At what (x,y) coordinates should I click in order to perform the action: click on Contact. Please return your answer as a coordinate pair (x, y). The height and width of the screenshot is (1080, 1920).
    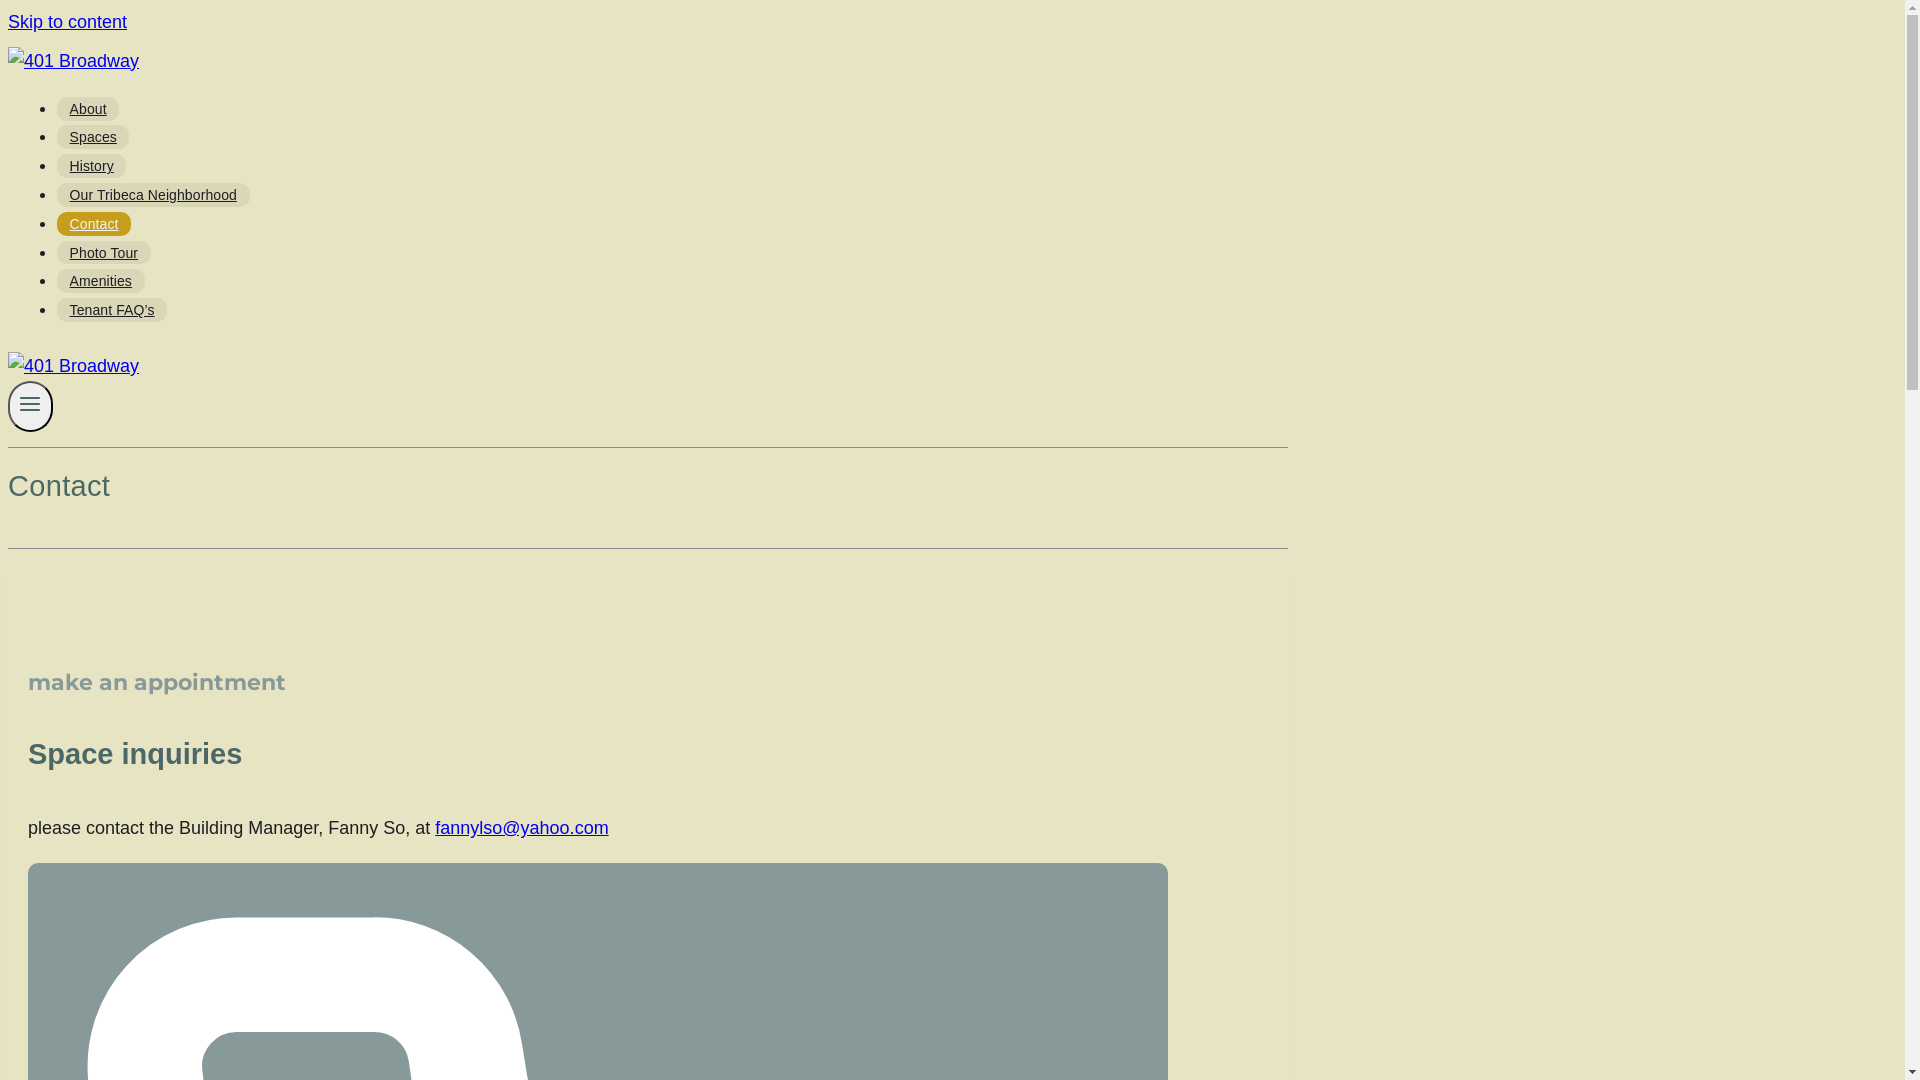
    Looking at the image, I should click on (94, 224).